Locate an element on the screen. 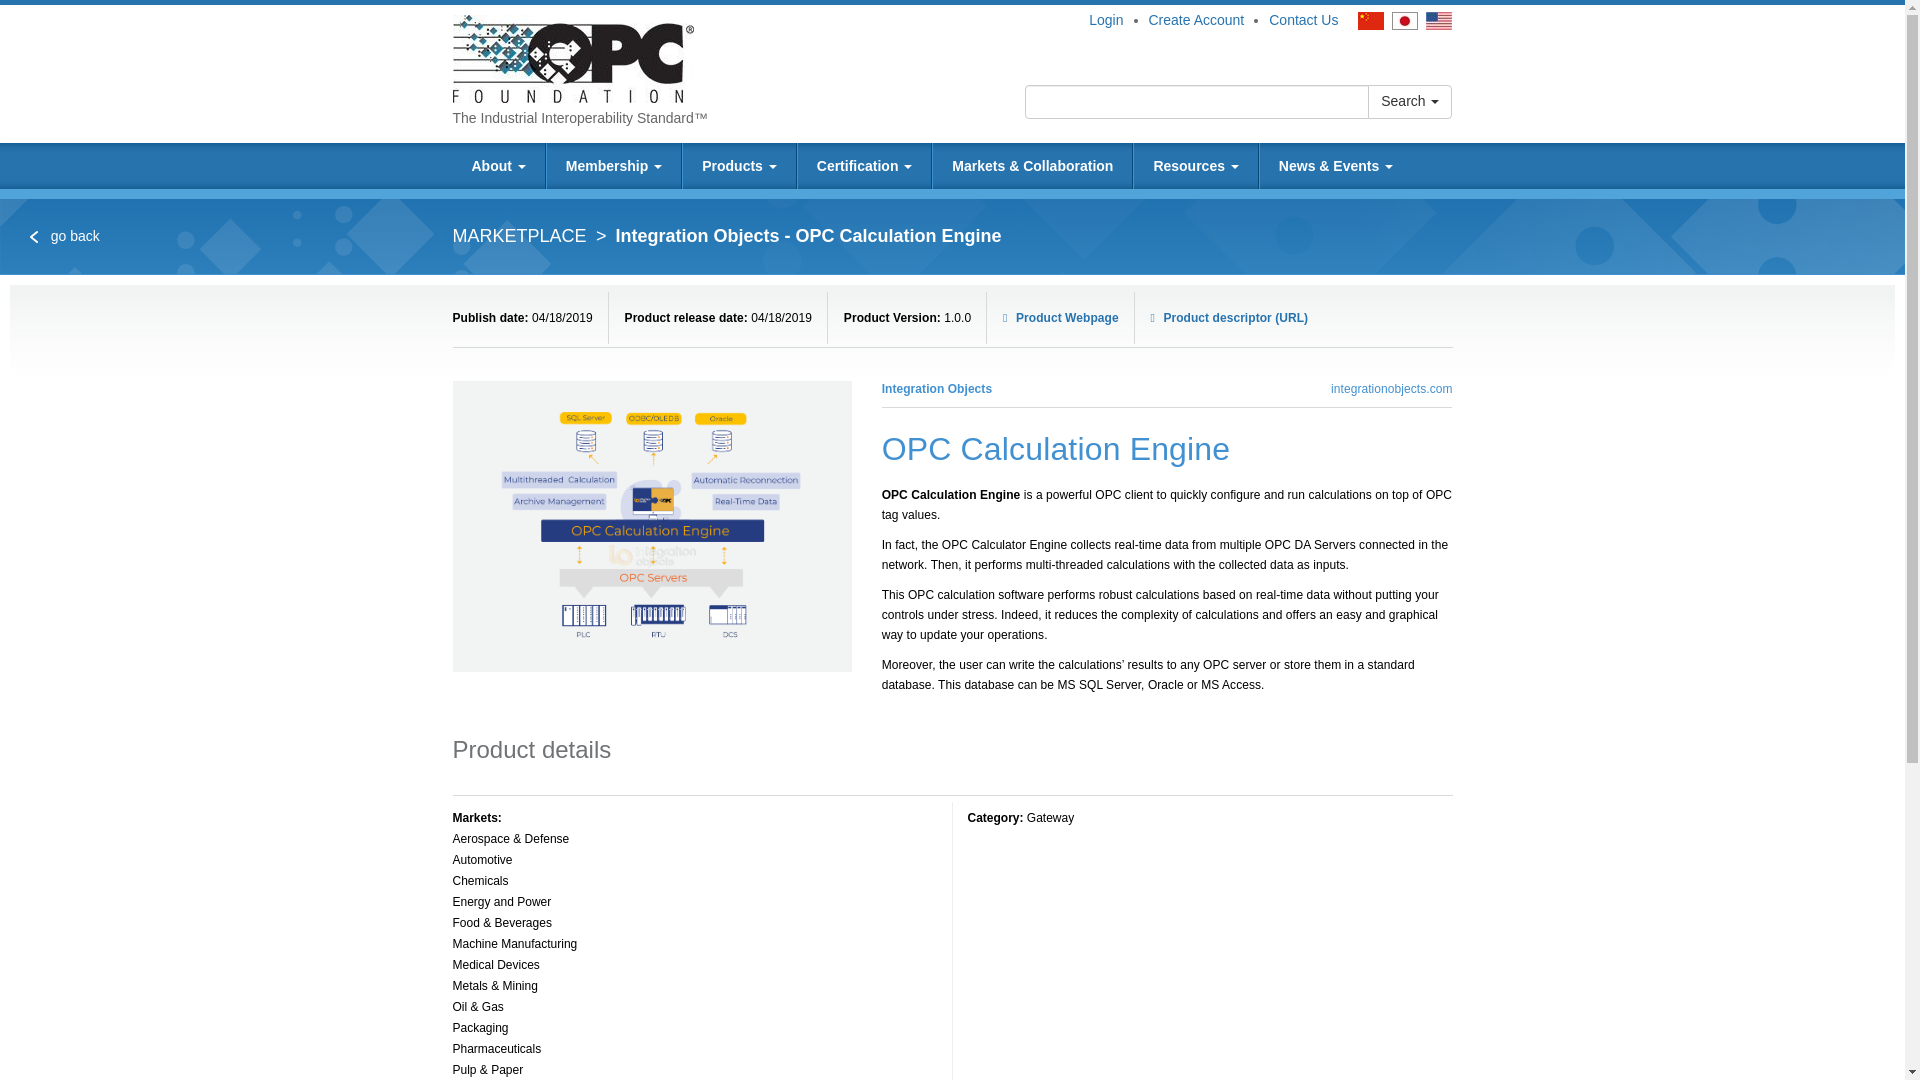  About is located at coordinates (497, 166).